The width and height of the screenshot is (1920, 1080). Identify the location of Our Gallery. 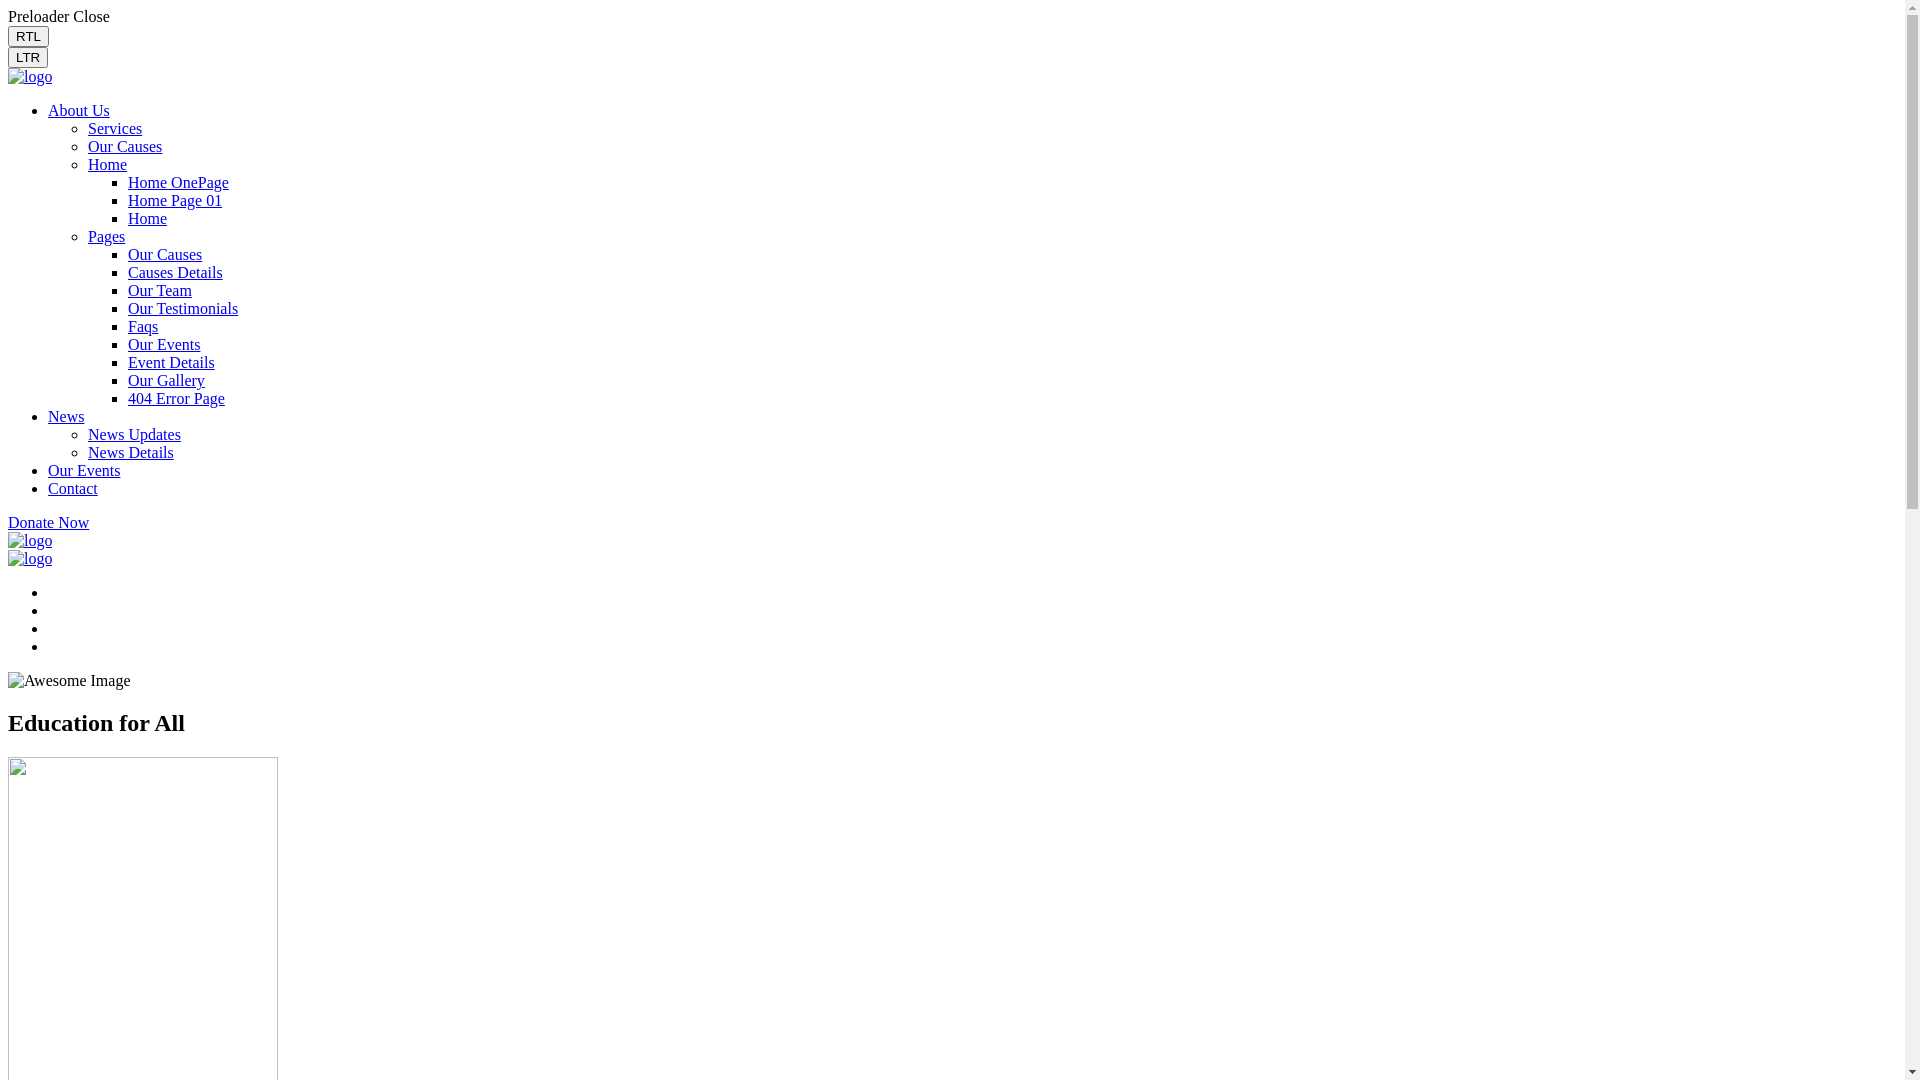
(166, 380).